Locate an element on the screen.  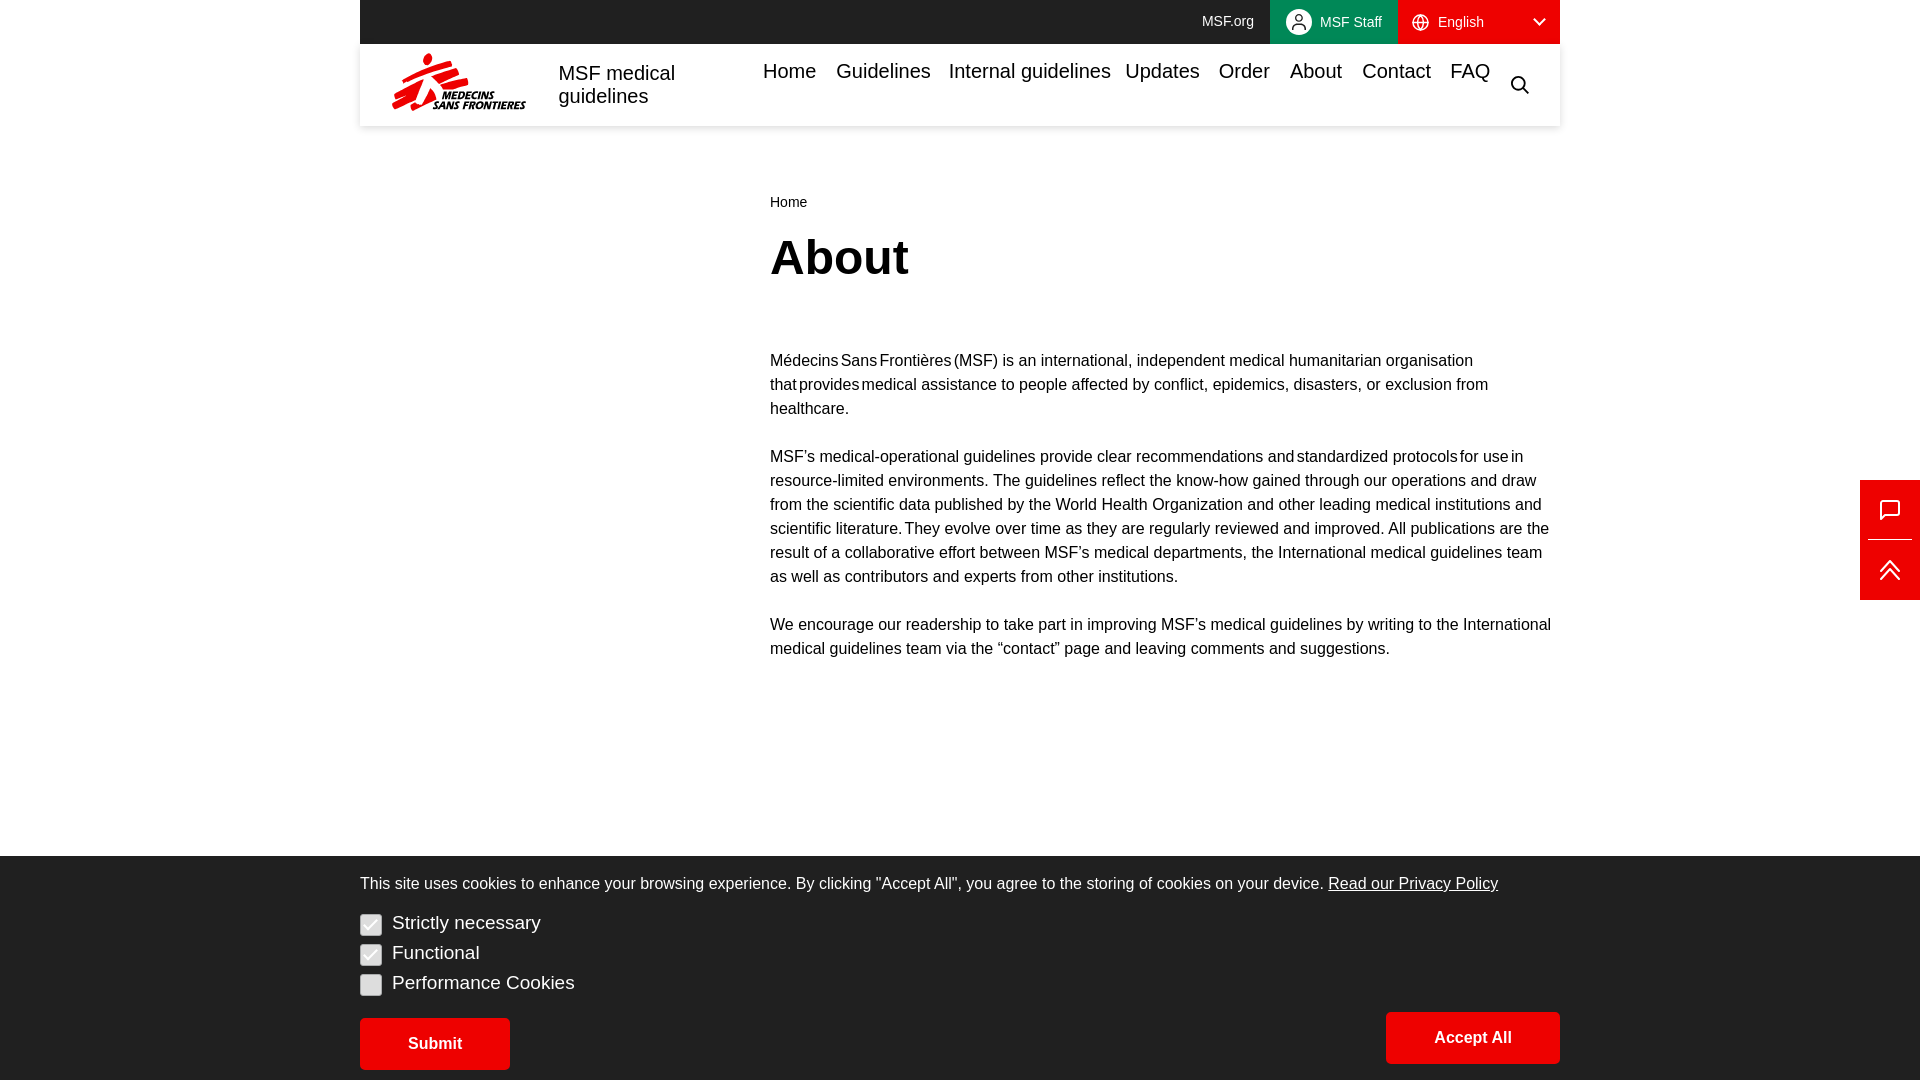
Disclaimer is located at coordinates (628, 1060).